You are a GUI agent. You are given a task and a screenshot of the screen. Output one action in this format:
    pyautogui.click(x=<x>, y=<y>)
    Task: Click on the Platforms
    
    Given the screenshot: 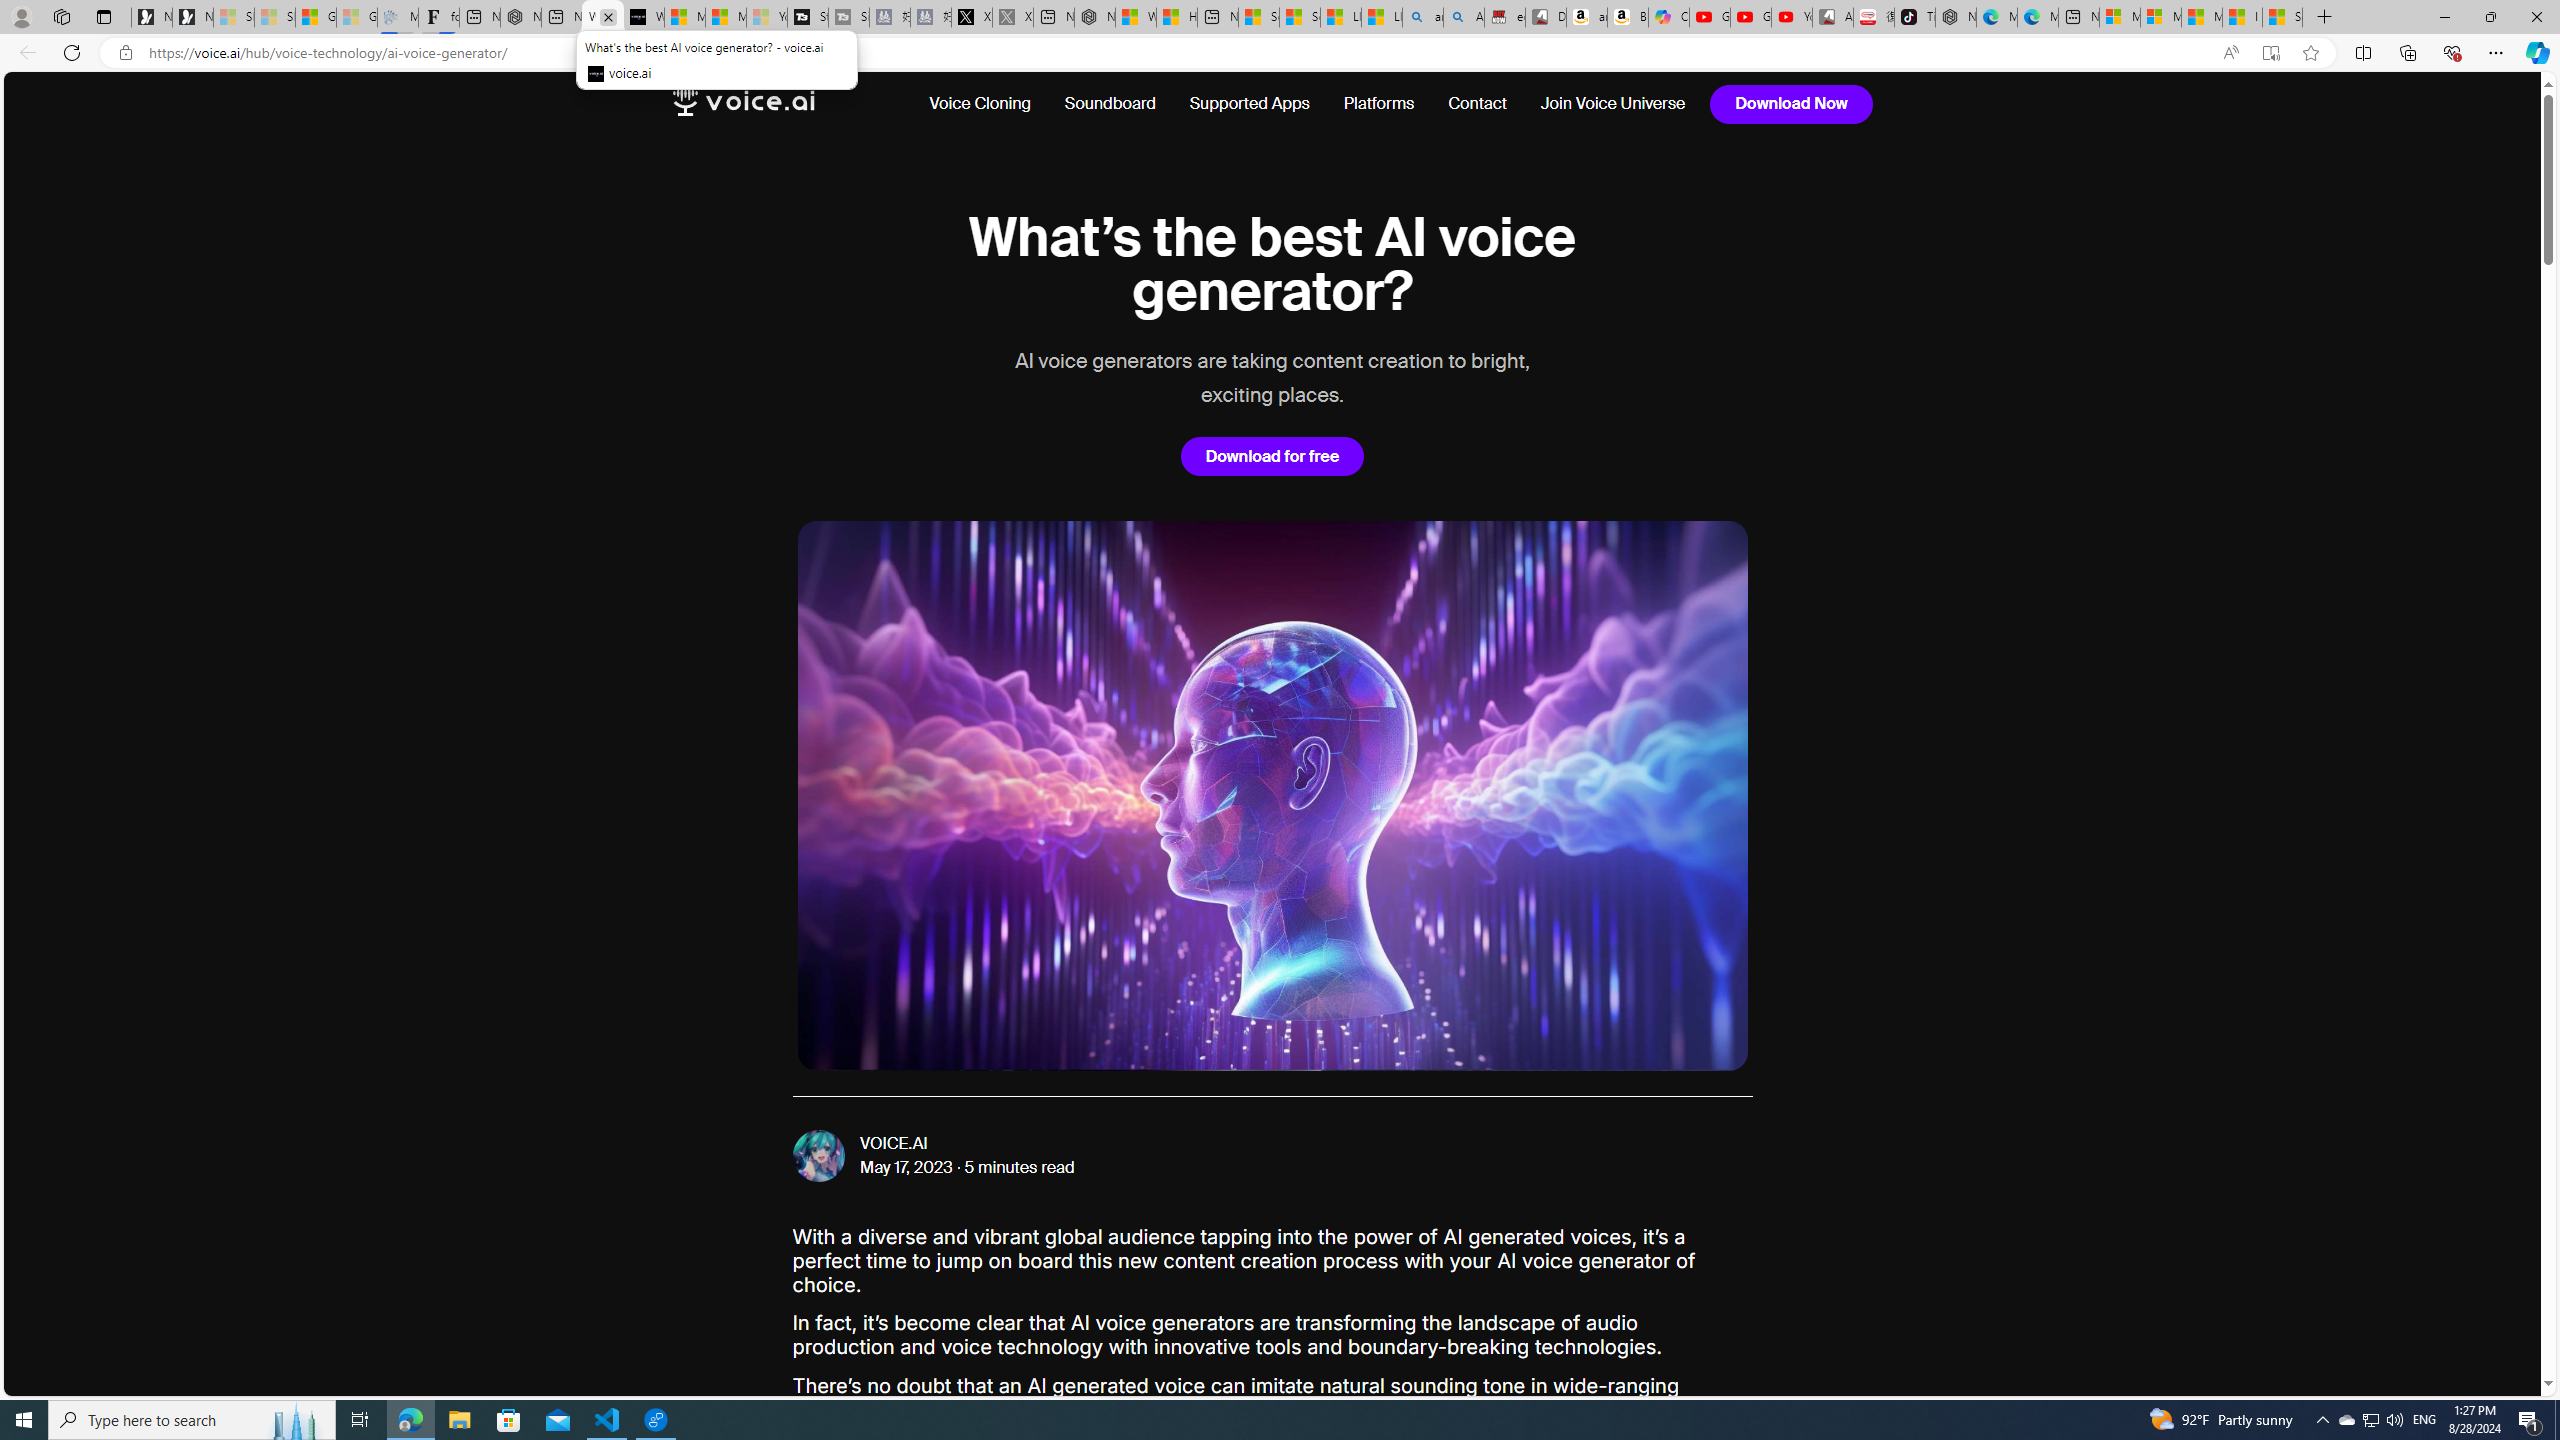 What is the action you would take?
    pyautogui.click(x=1378, y=104)
    